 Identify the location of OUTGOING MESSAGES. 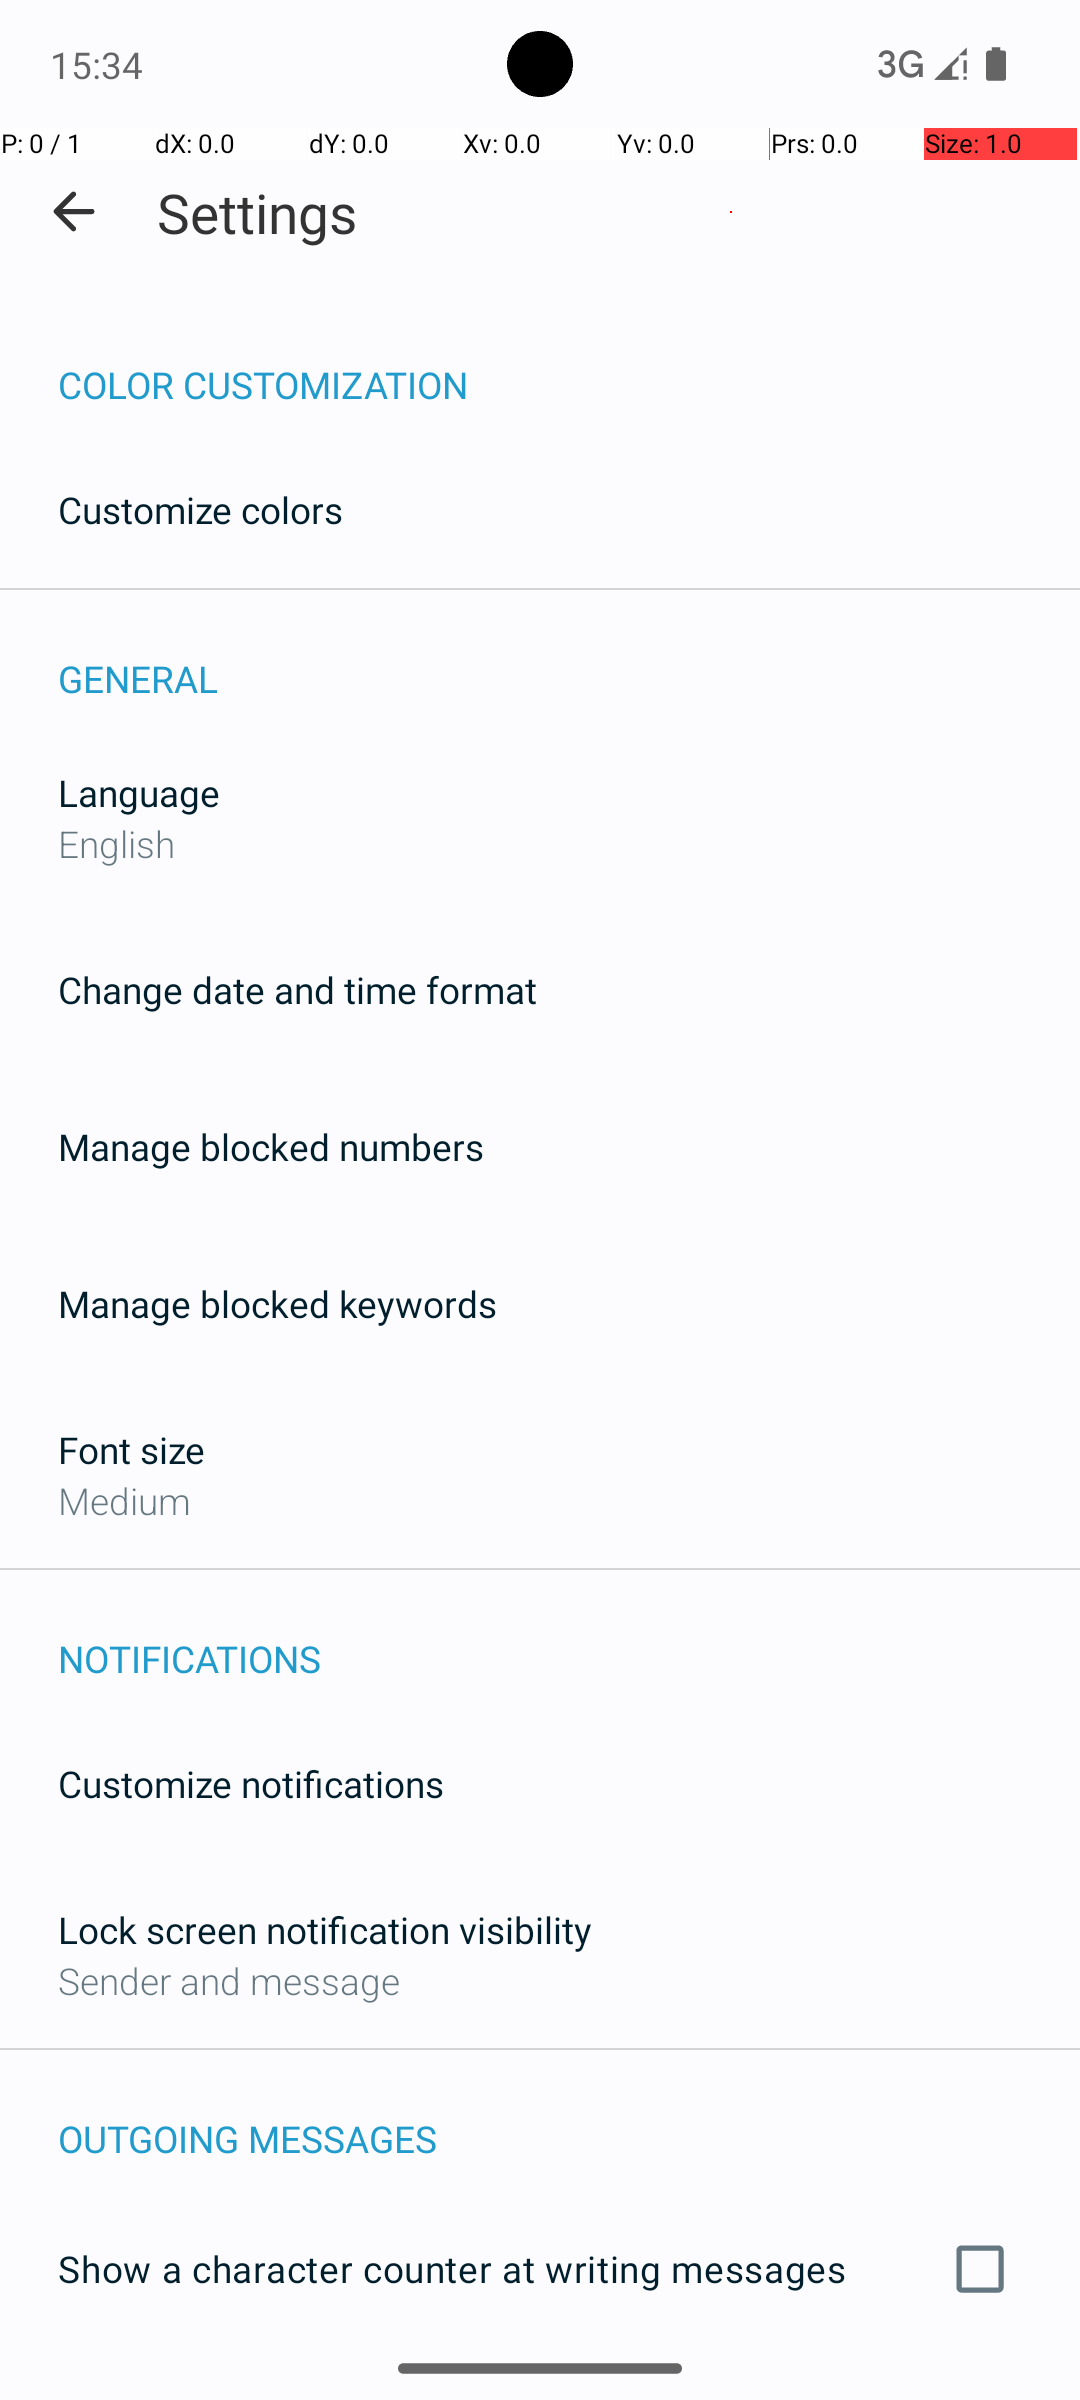
(569, 2118).